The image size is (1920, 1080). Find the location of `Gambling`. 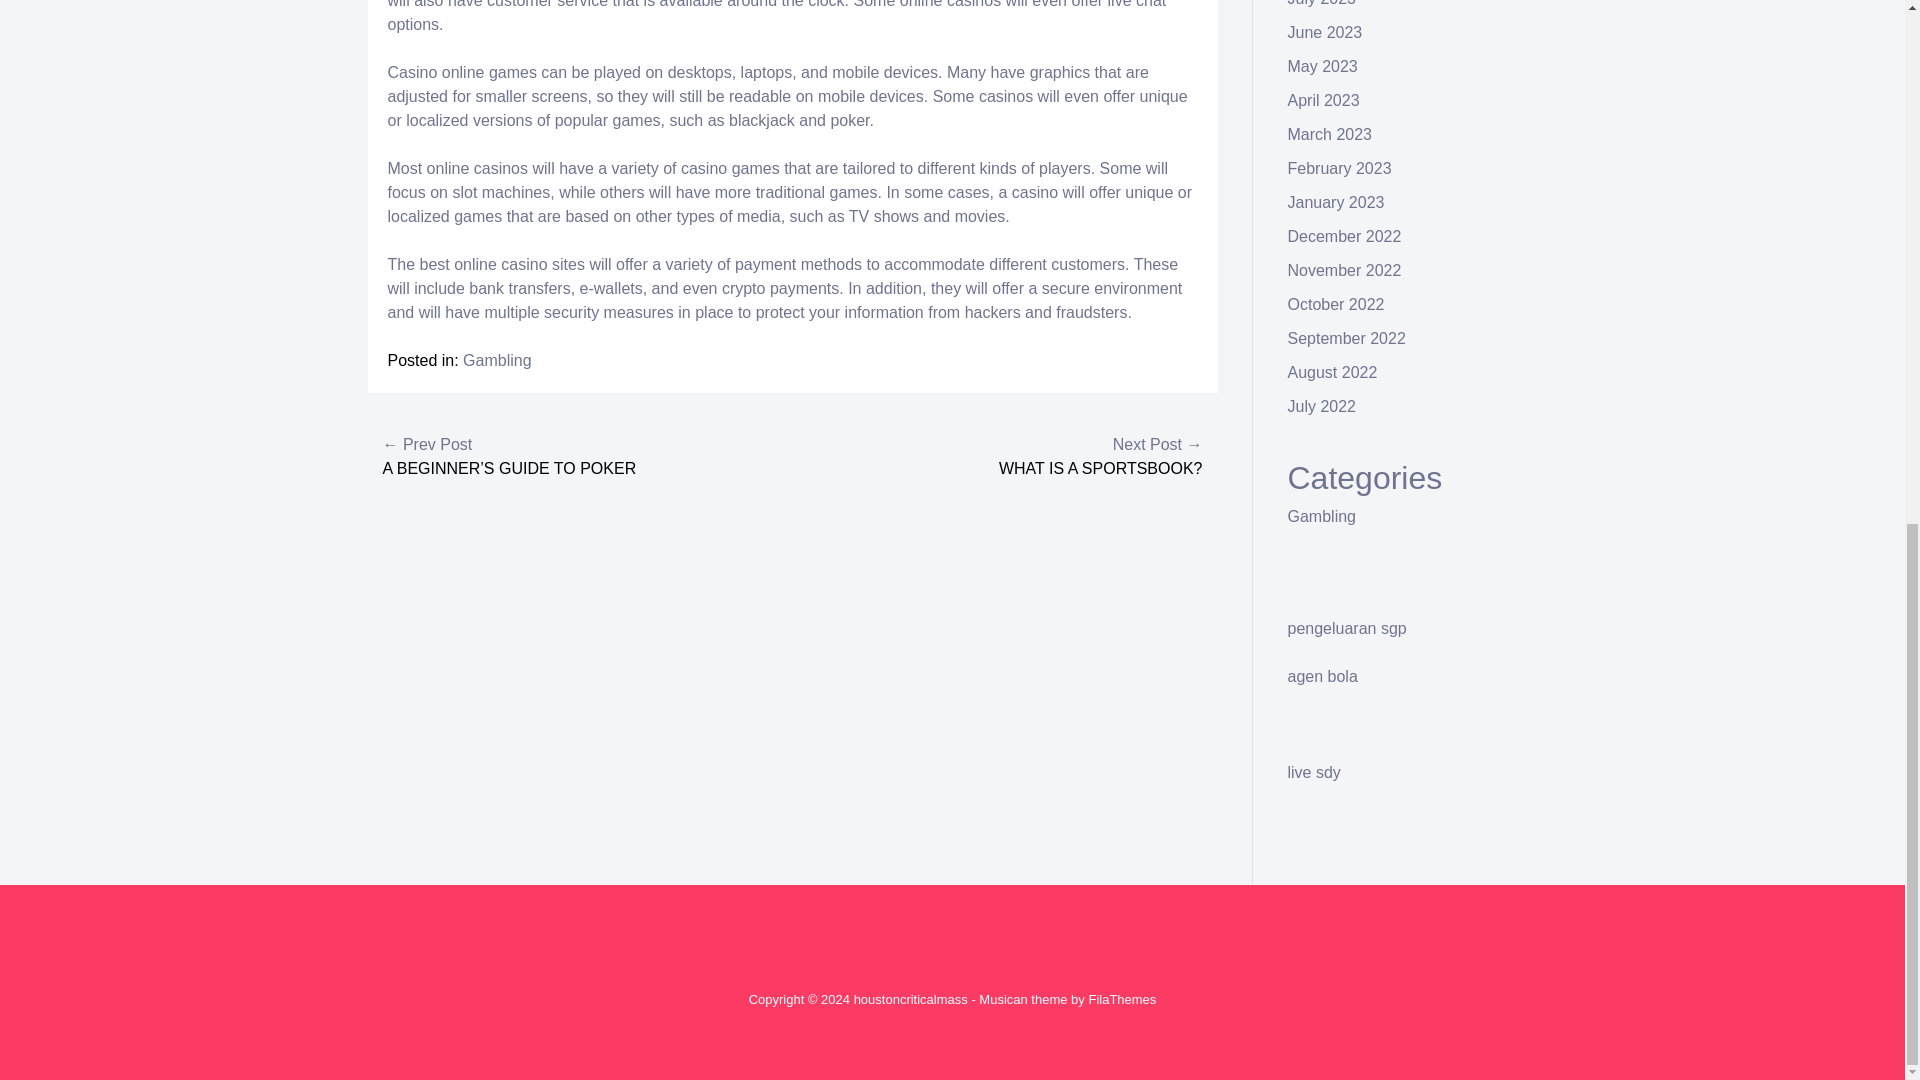

Gambling is located at coordinates (496, 360).